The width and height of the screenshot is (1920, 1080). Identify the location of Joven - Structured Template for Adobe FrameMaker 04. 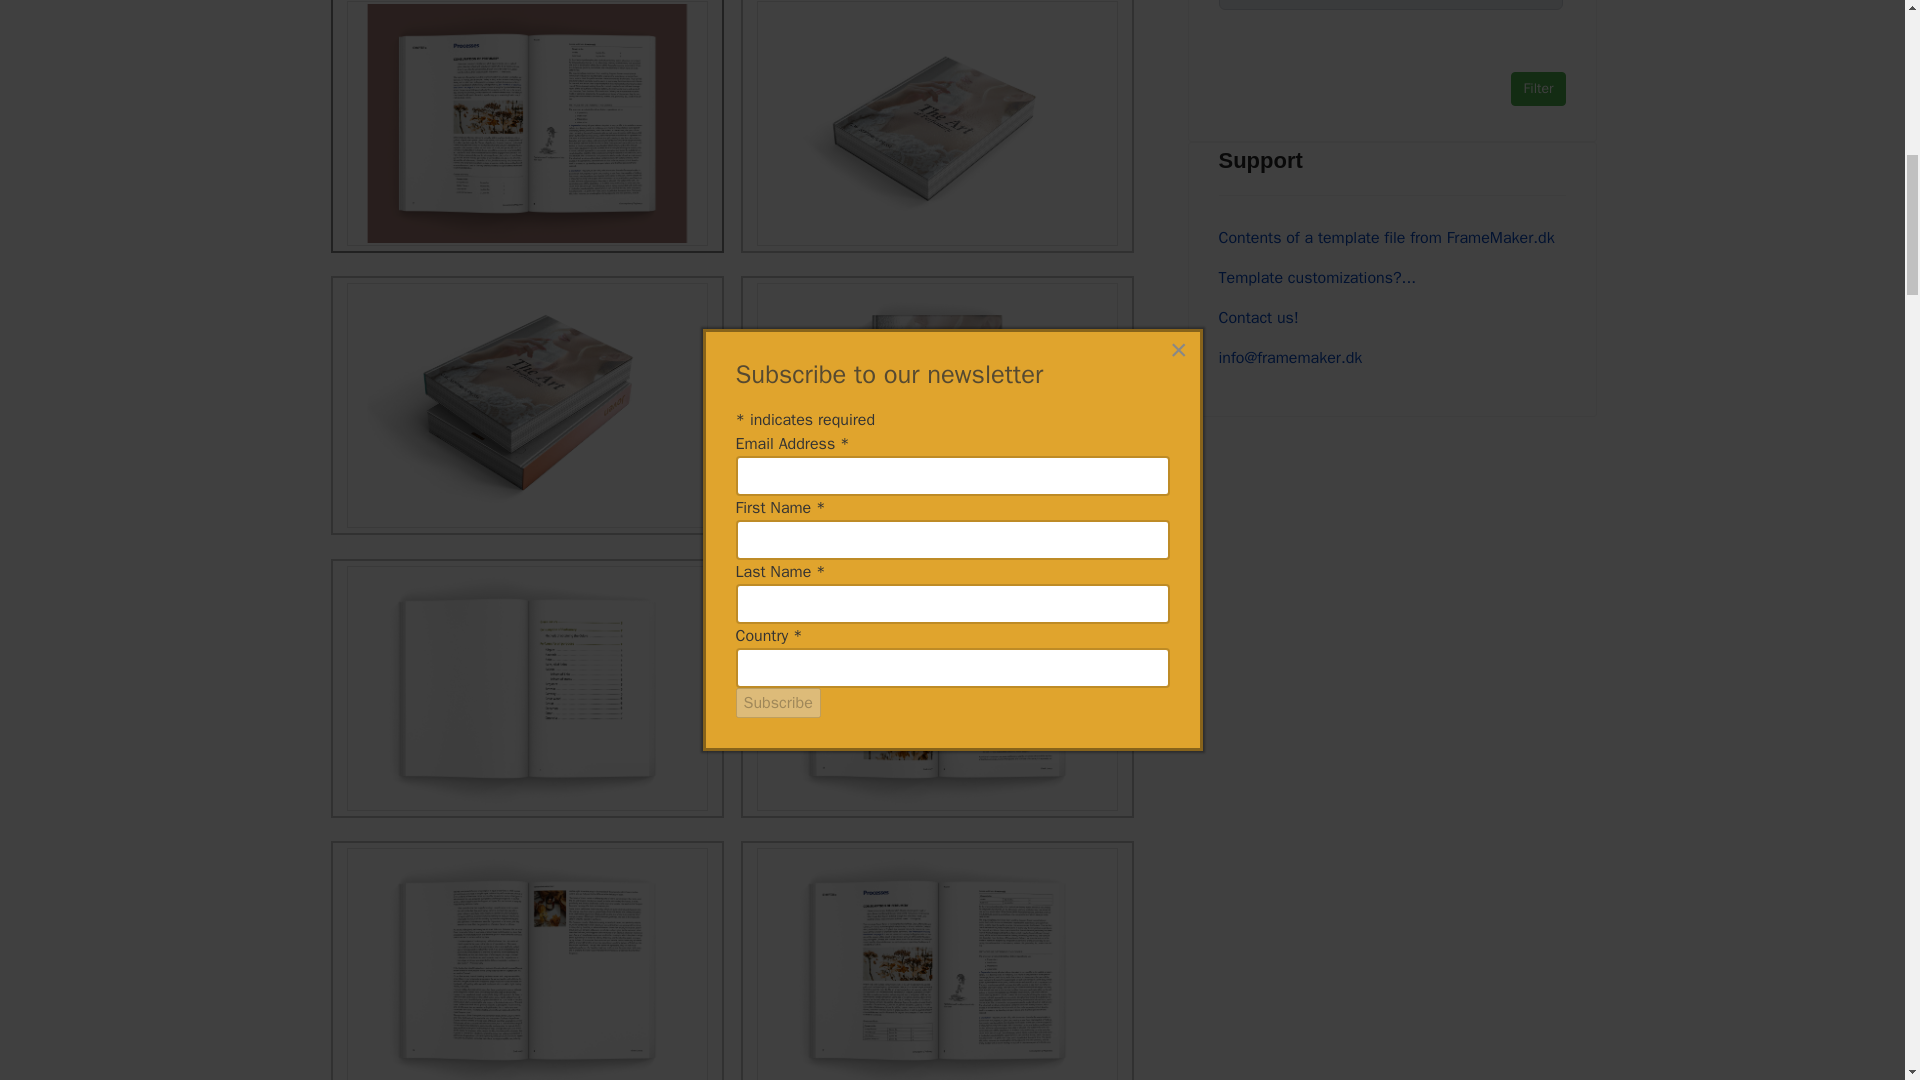
(526, 688).